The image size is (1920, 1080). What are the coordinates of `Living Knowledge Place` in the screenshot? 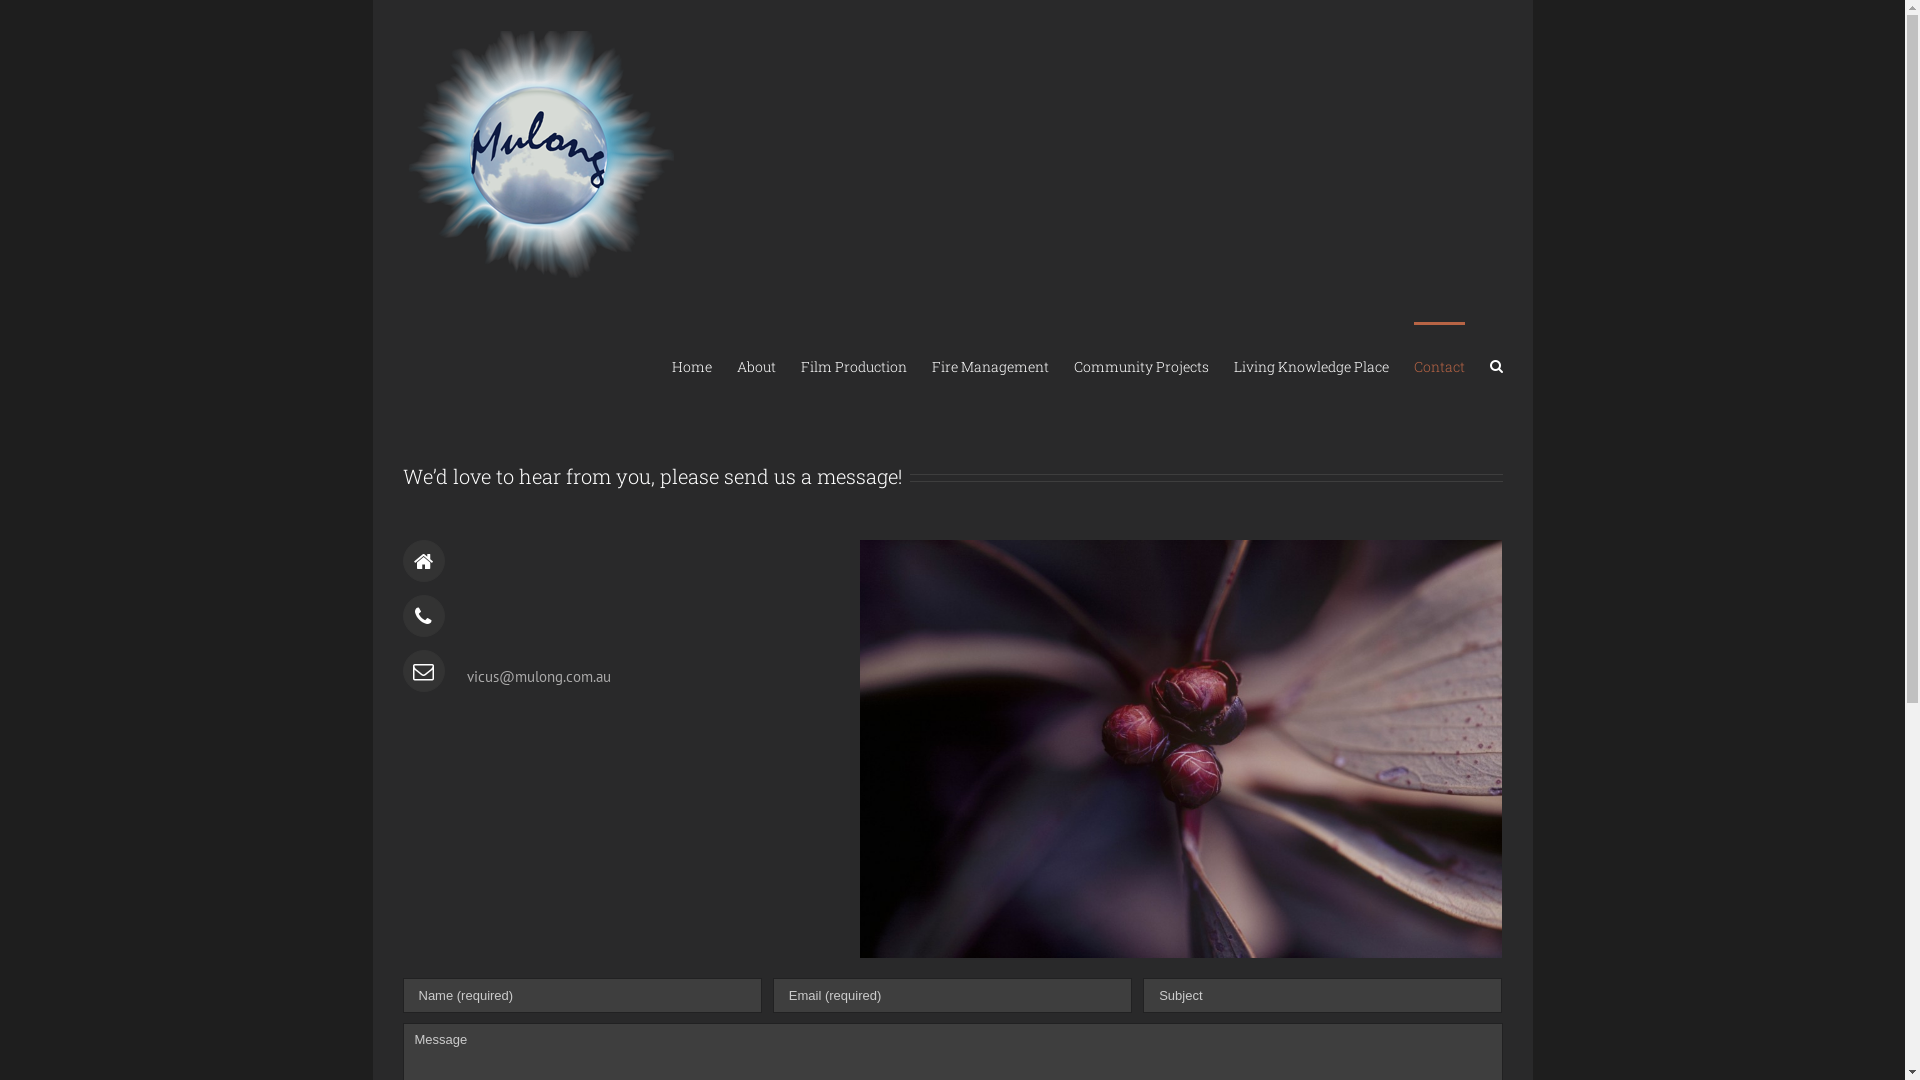 It's located at (1312, 365).